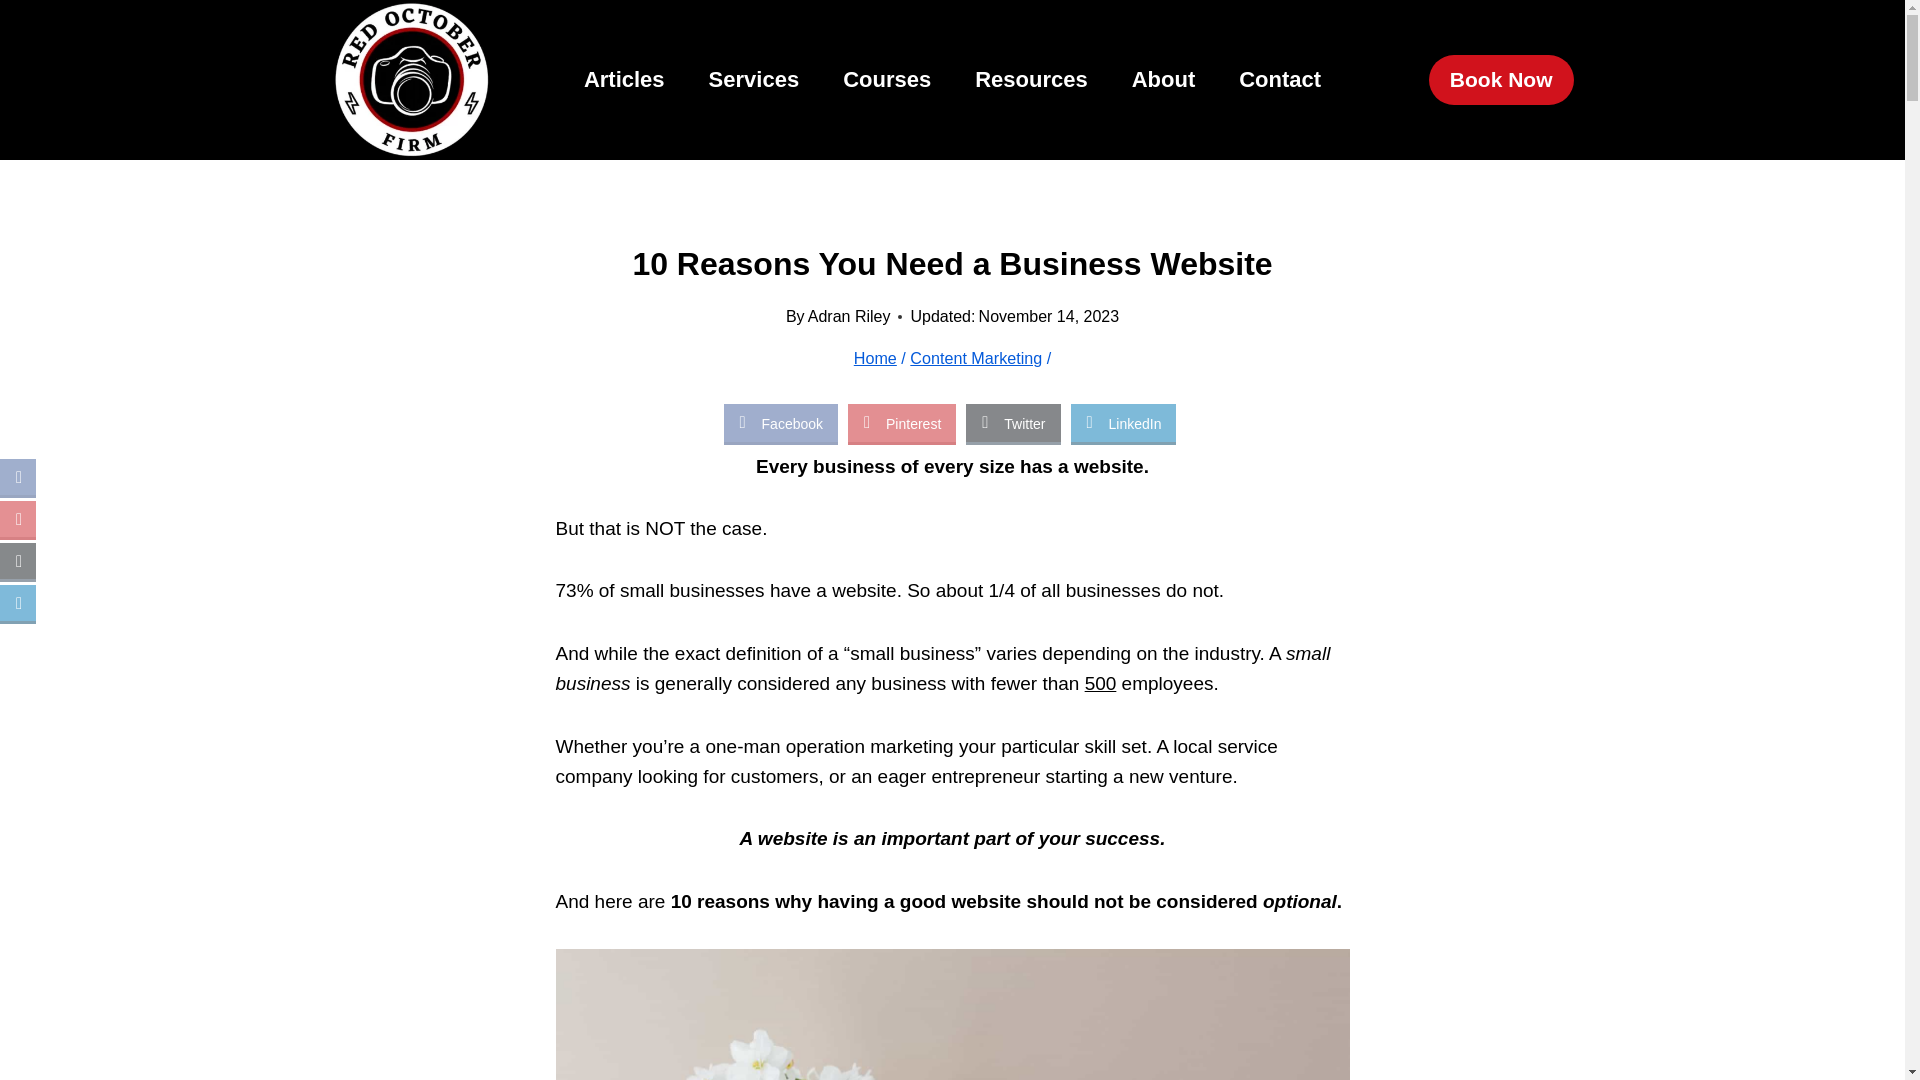  Describe the element at coordinates (1280, 80) in the screenshot. I see `Contact` at that location.